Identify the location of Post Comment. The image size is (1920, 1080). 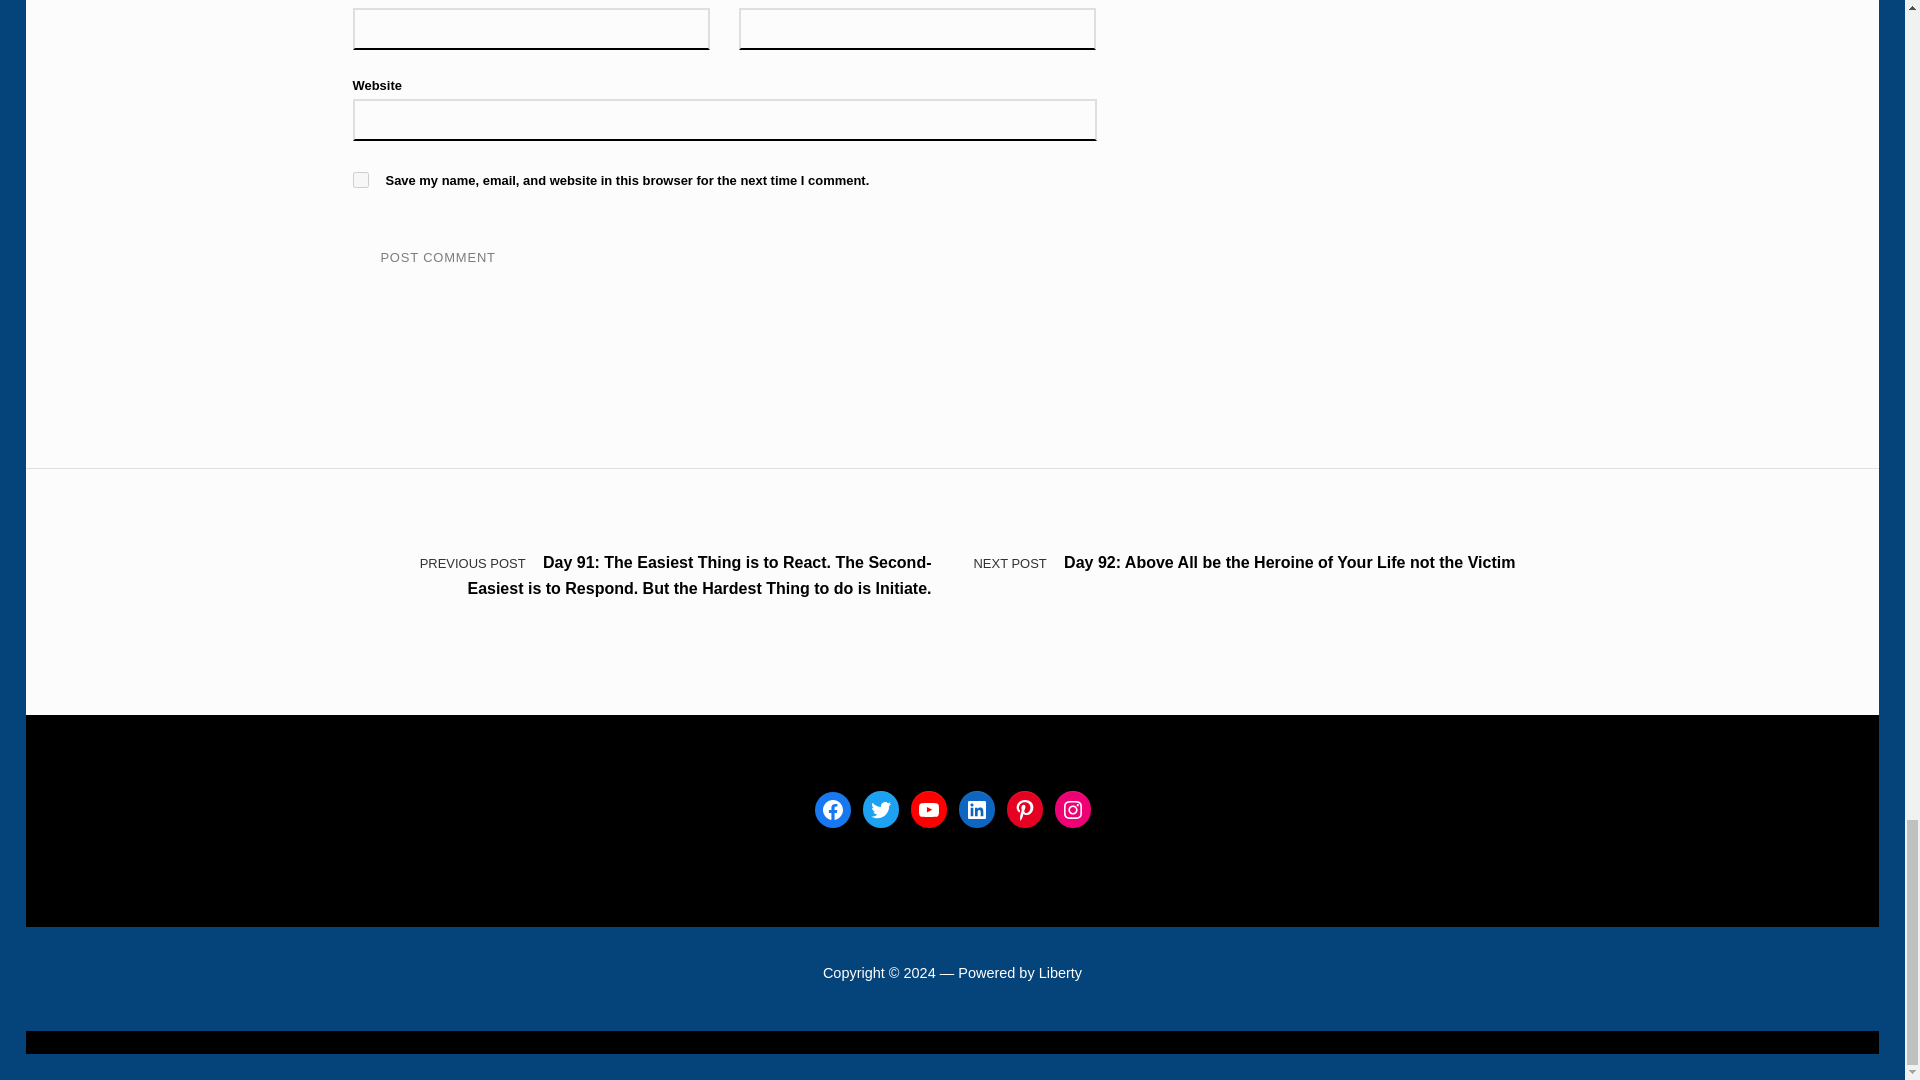
(436, 258).